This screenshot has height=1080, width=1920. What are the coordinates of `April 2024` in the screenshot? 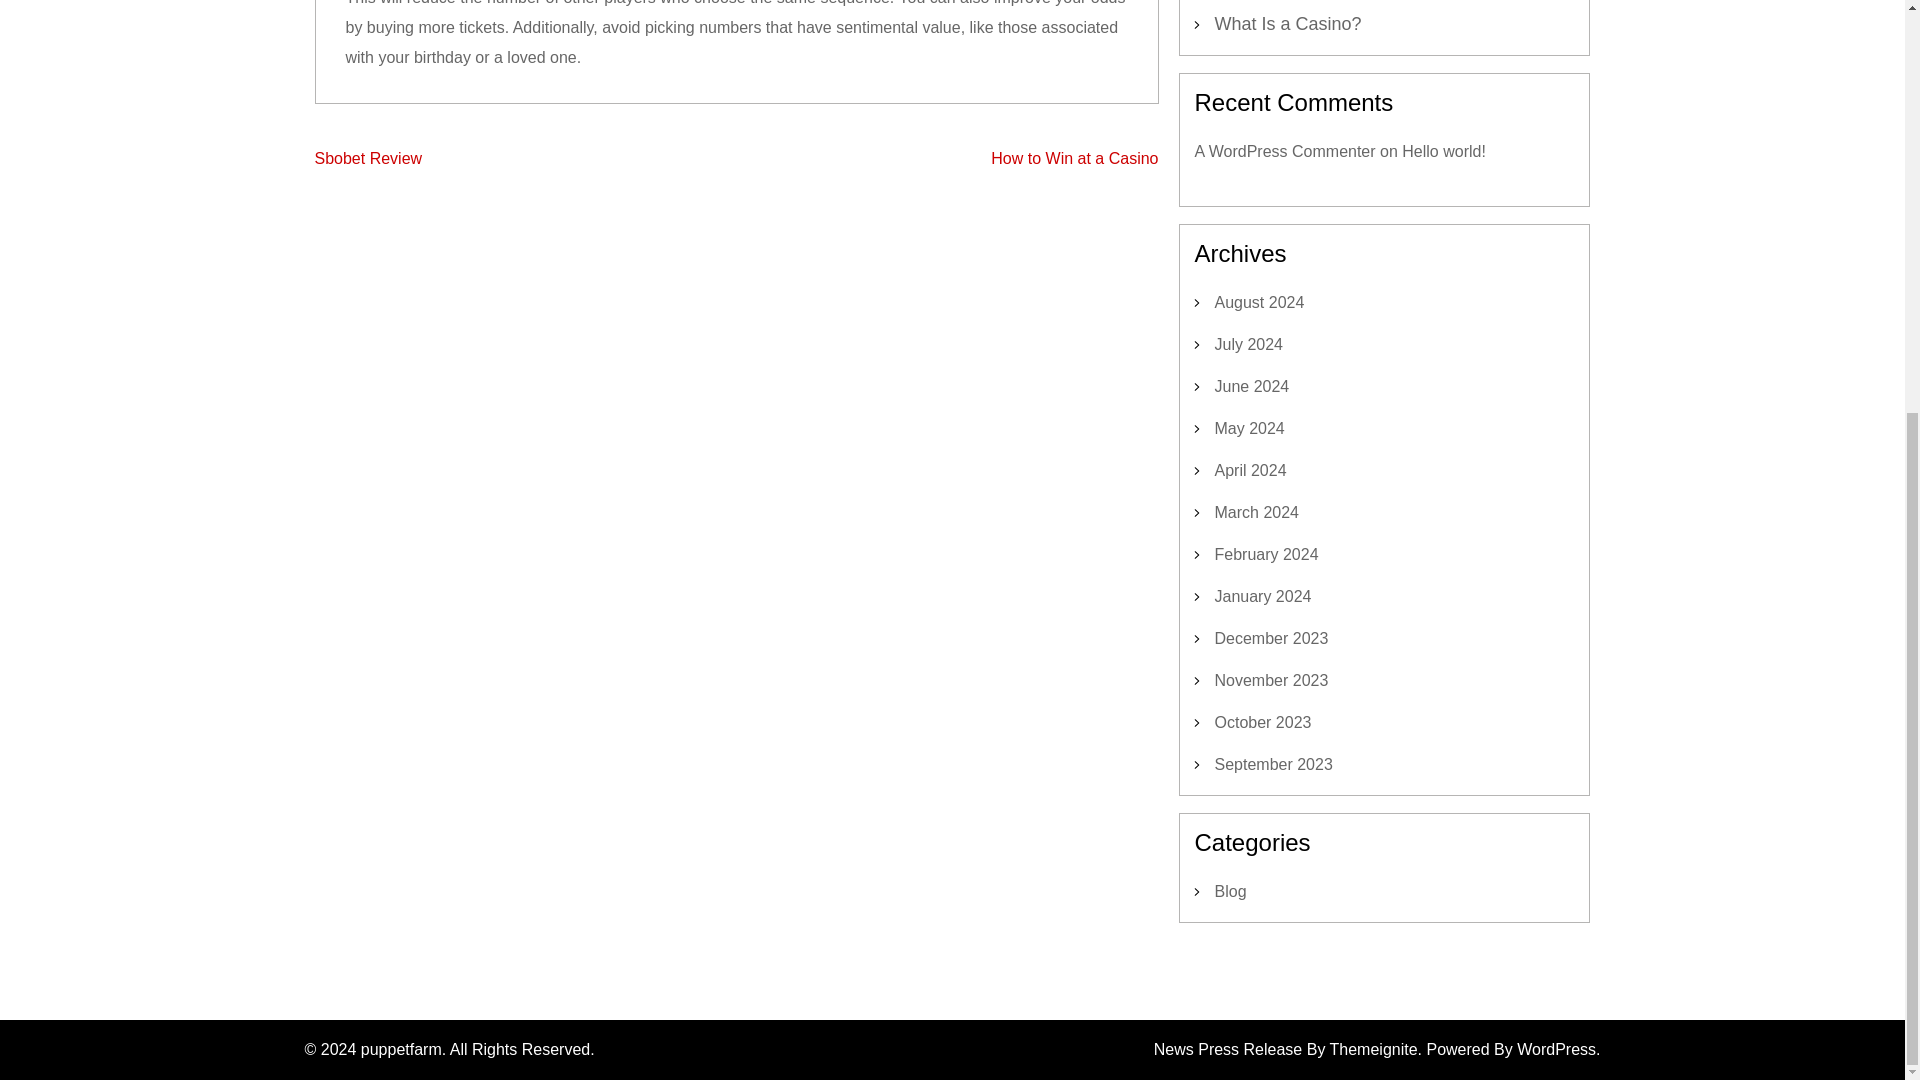 It's located at (1250, 470).